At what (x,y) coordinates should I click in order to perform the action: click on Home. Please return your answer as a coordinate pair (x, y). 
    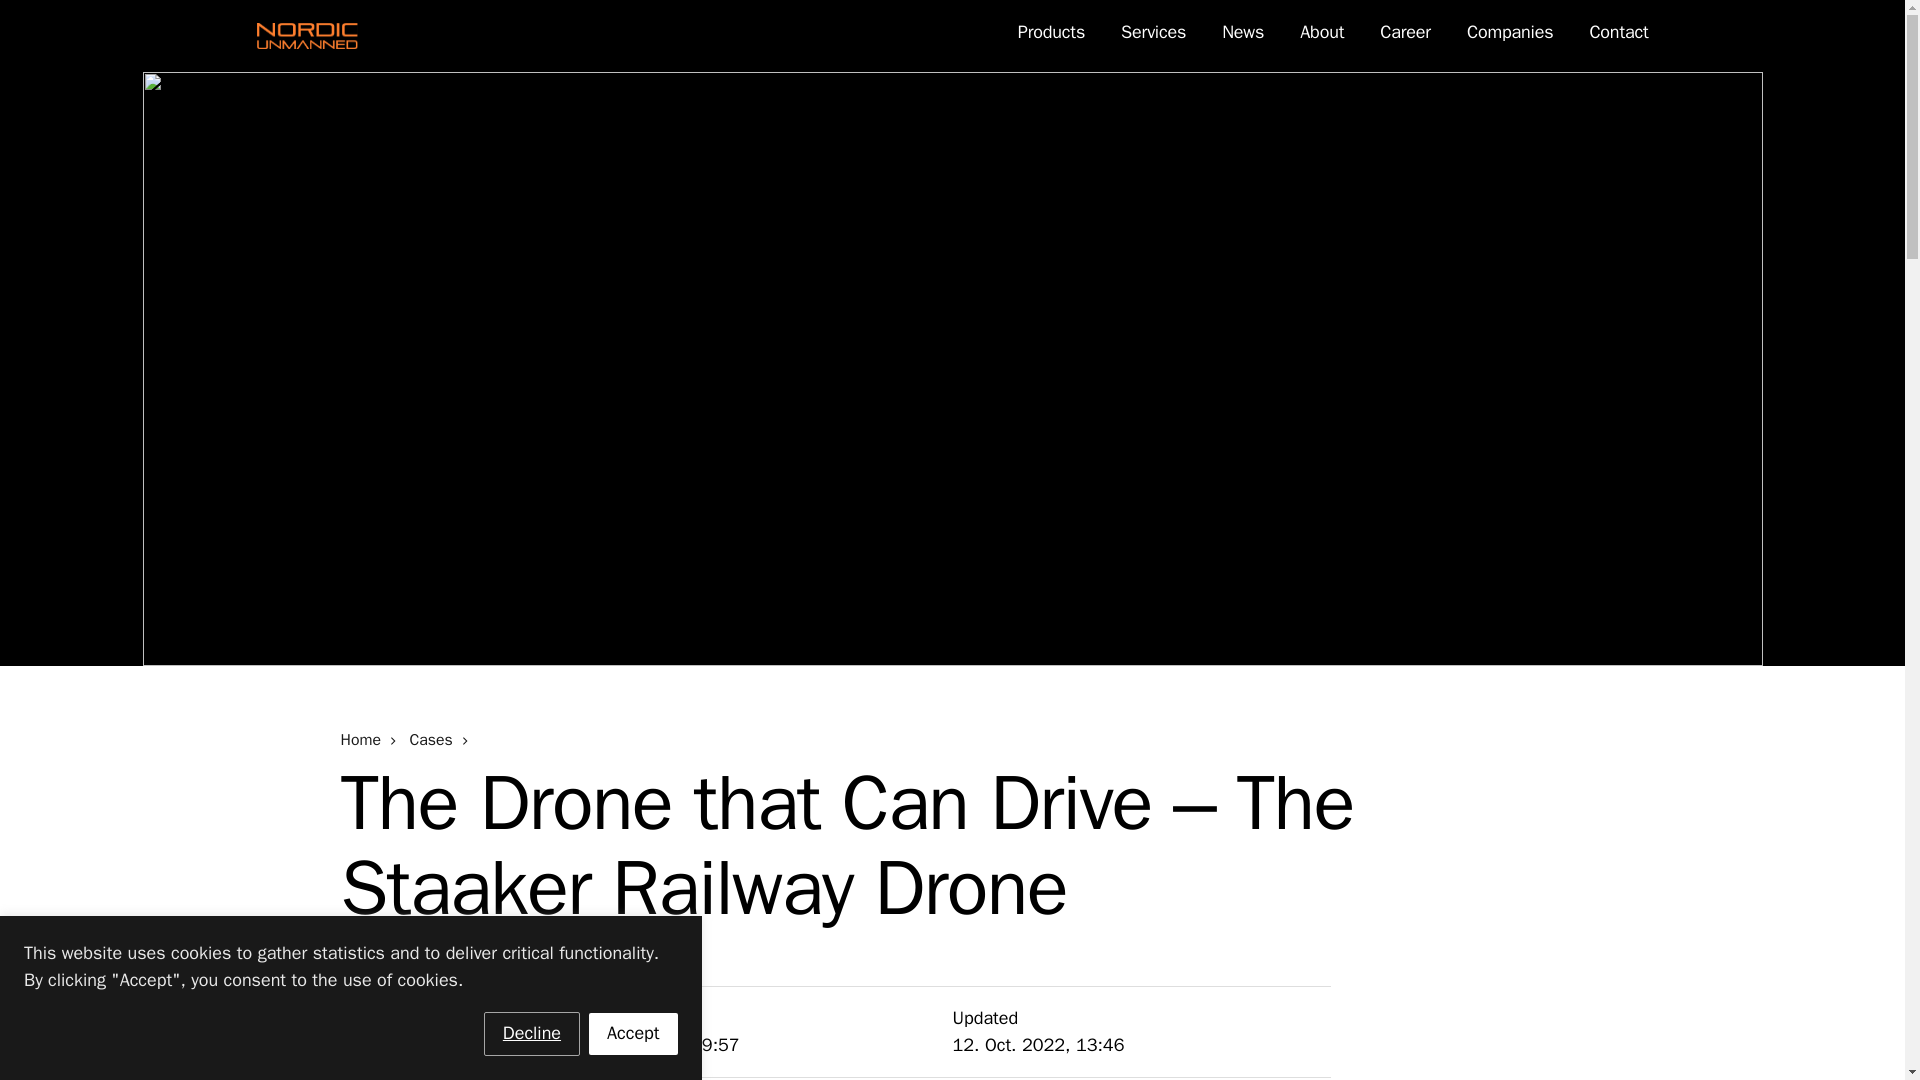
    Looking at the image, I should click on (360, 740).